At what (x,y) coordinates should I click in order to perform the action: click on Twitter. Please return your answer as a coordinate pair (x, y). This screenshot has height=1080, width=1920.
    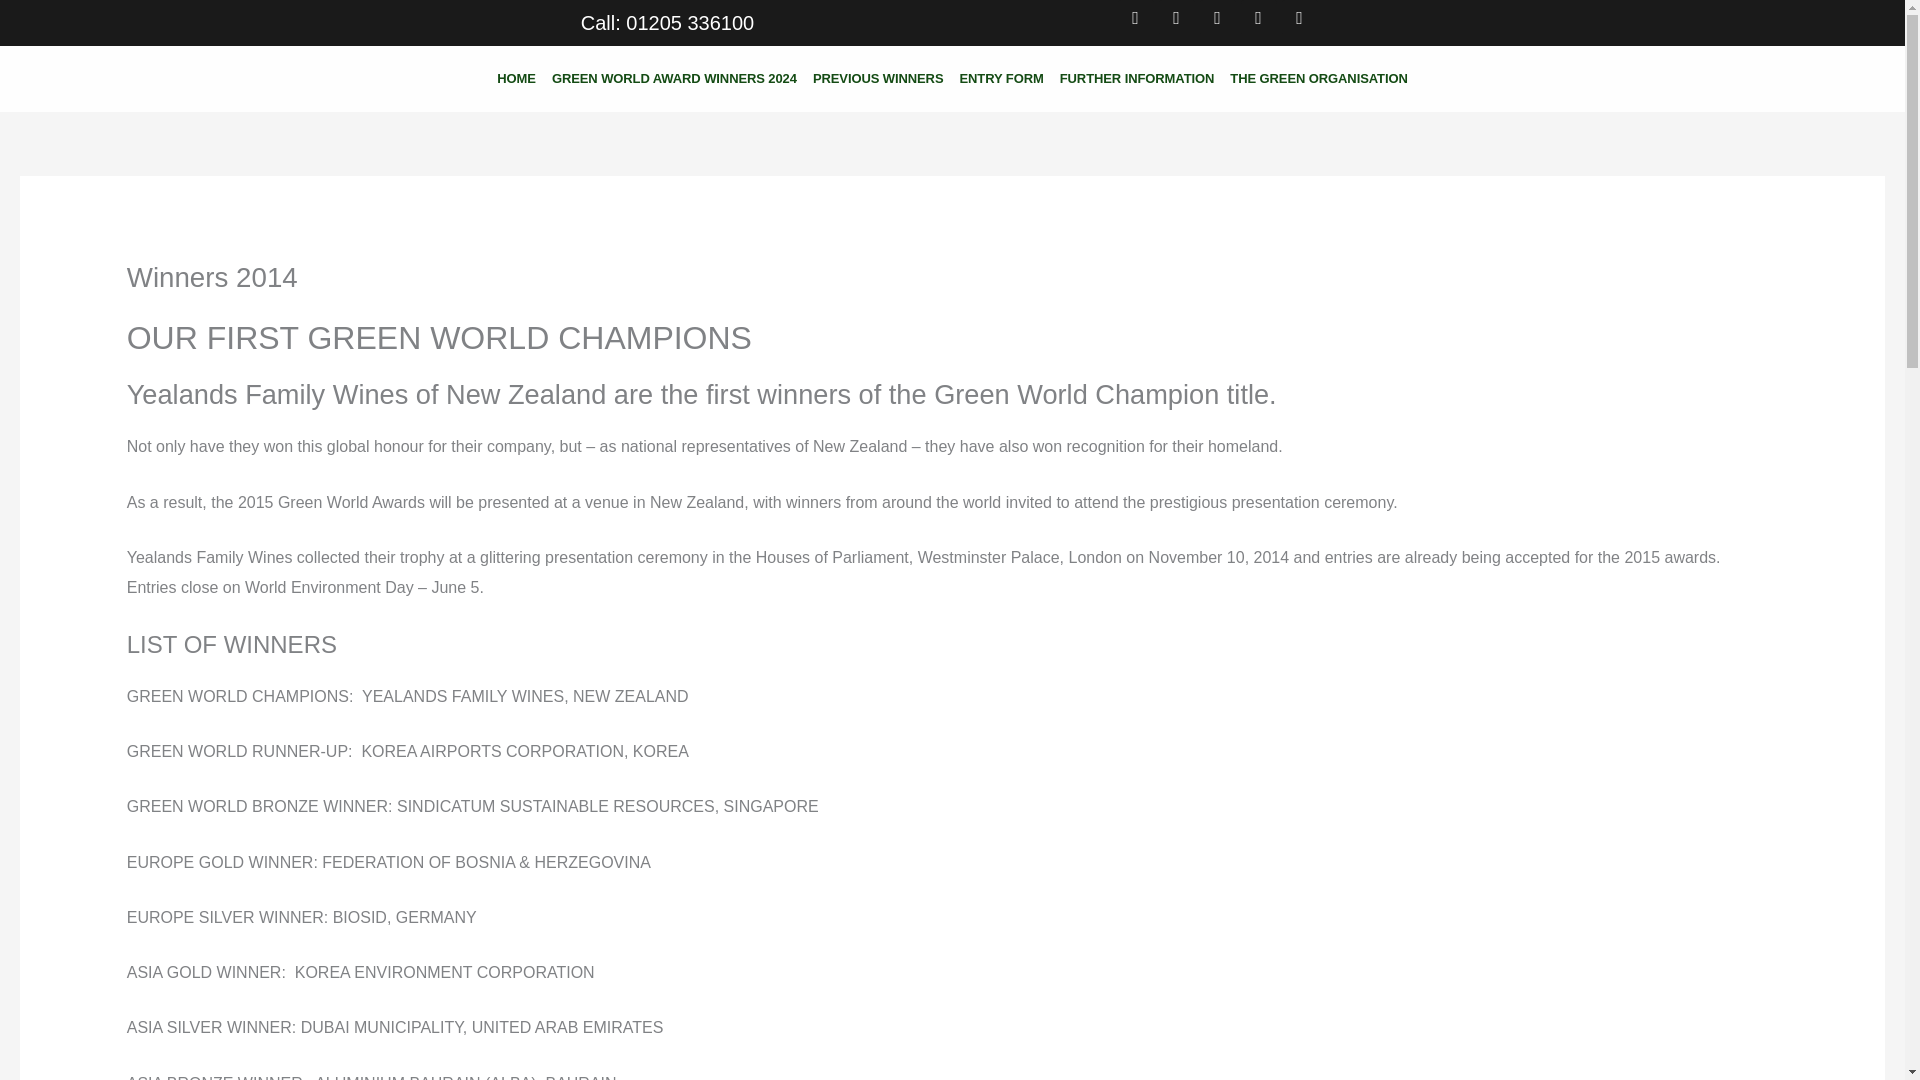
    Looking at the image, I should click on (1176, 18).